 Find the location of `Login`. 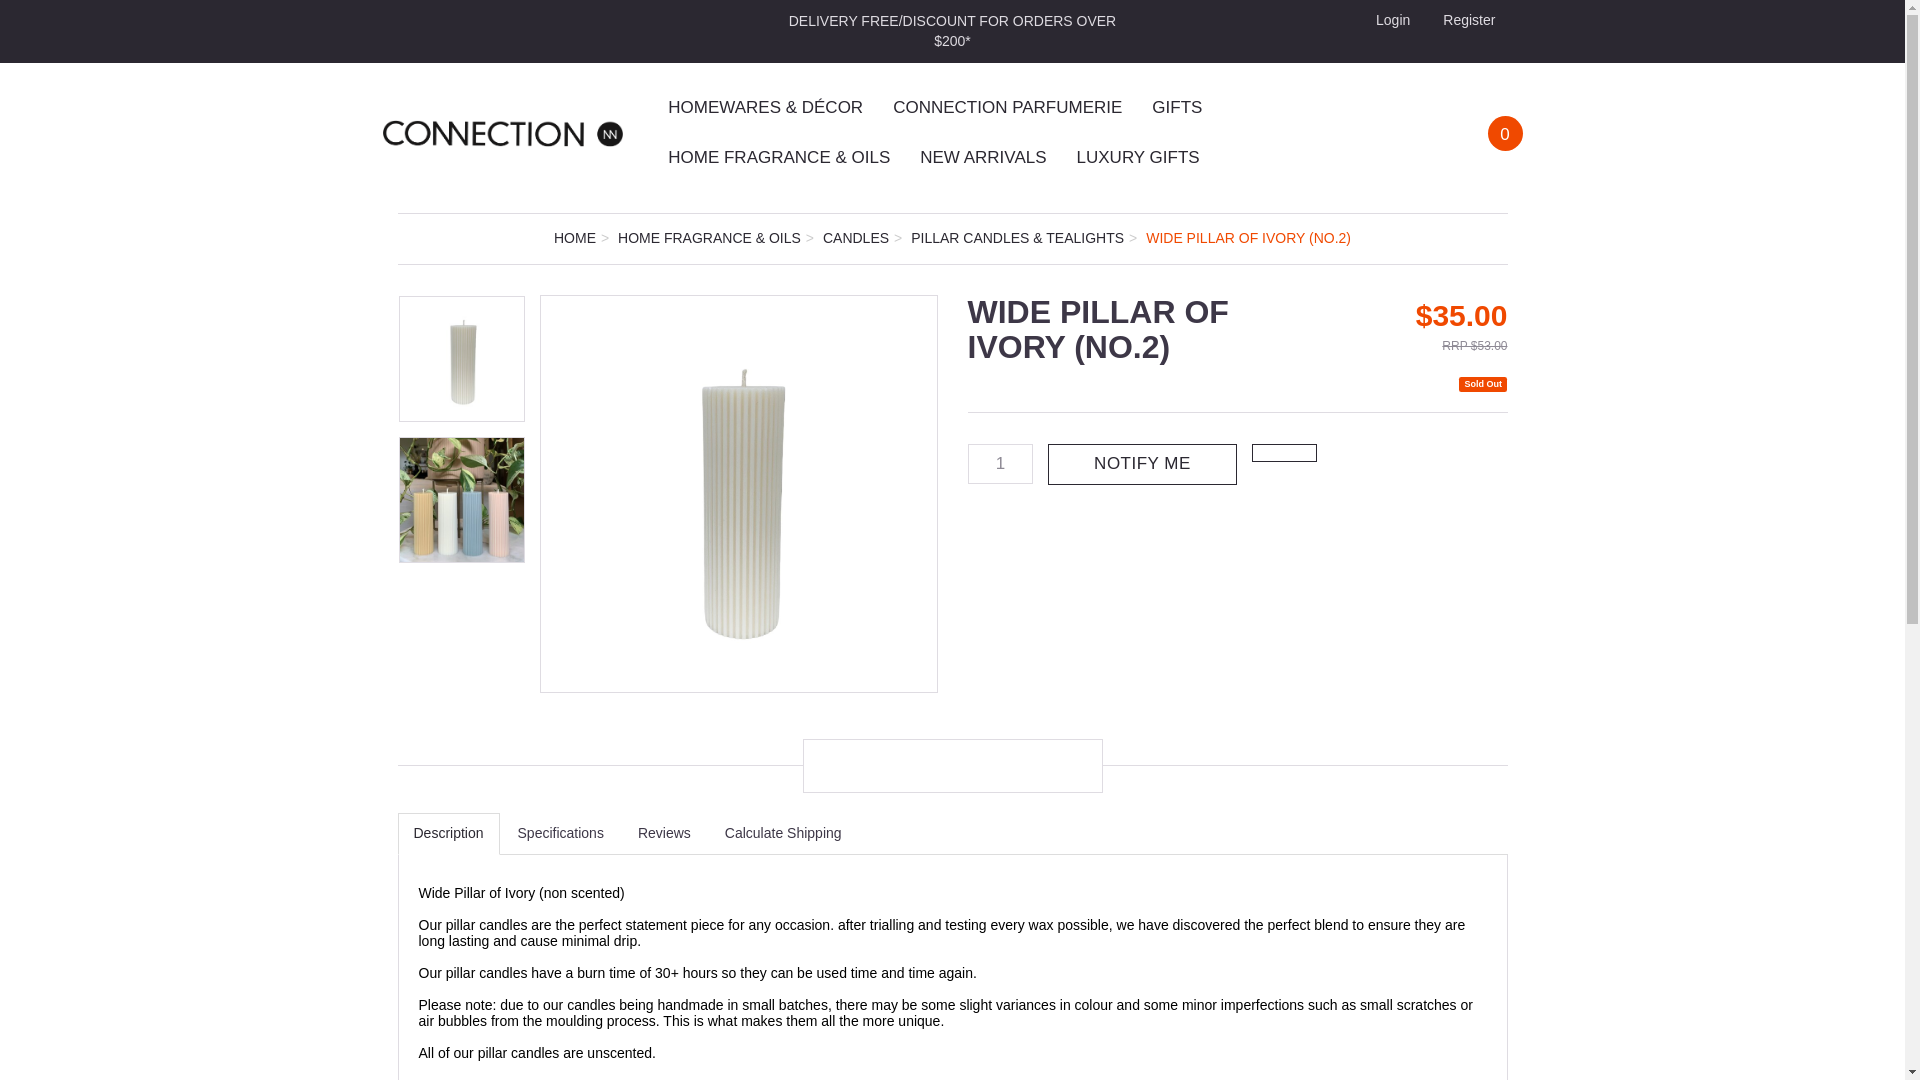

Login is located at coordinates (1390, 20).